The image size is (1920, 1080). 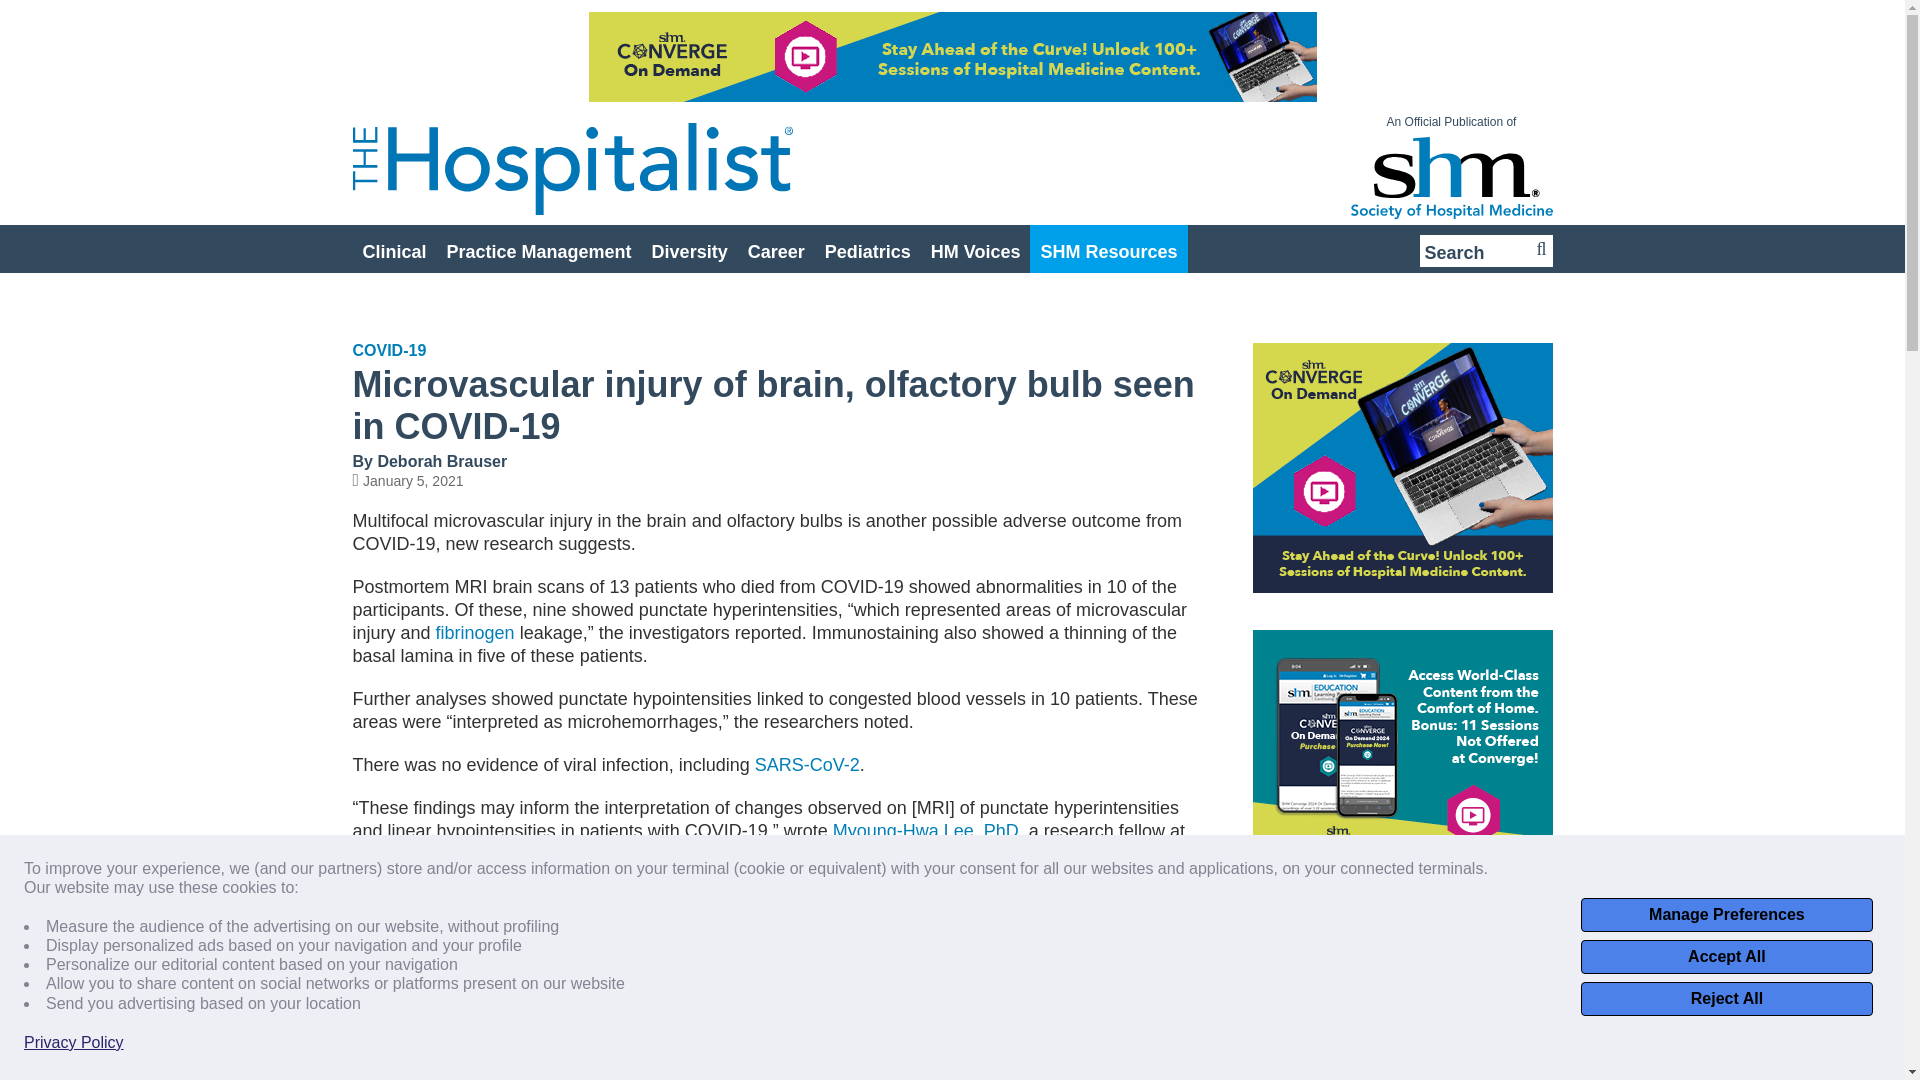 What do you see at coordinates (1726, 914) in the screenshot?
I see `Manage Preferences` at bounding box center [1726, 914].